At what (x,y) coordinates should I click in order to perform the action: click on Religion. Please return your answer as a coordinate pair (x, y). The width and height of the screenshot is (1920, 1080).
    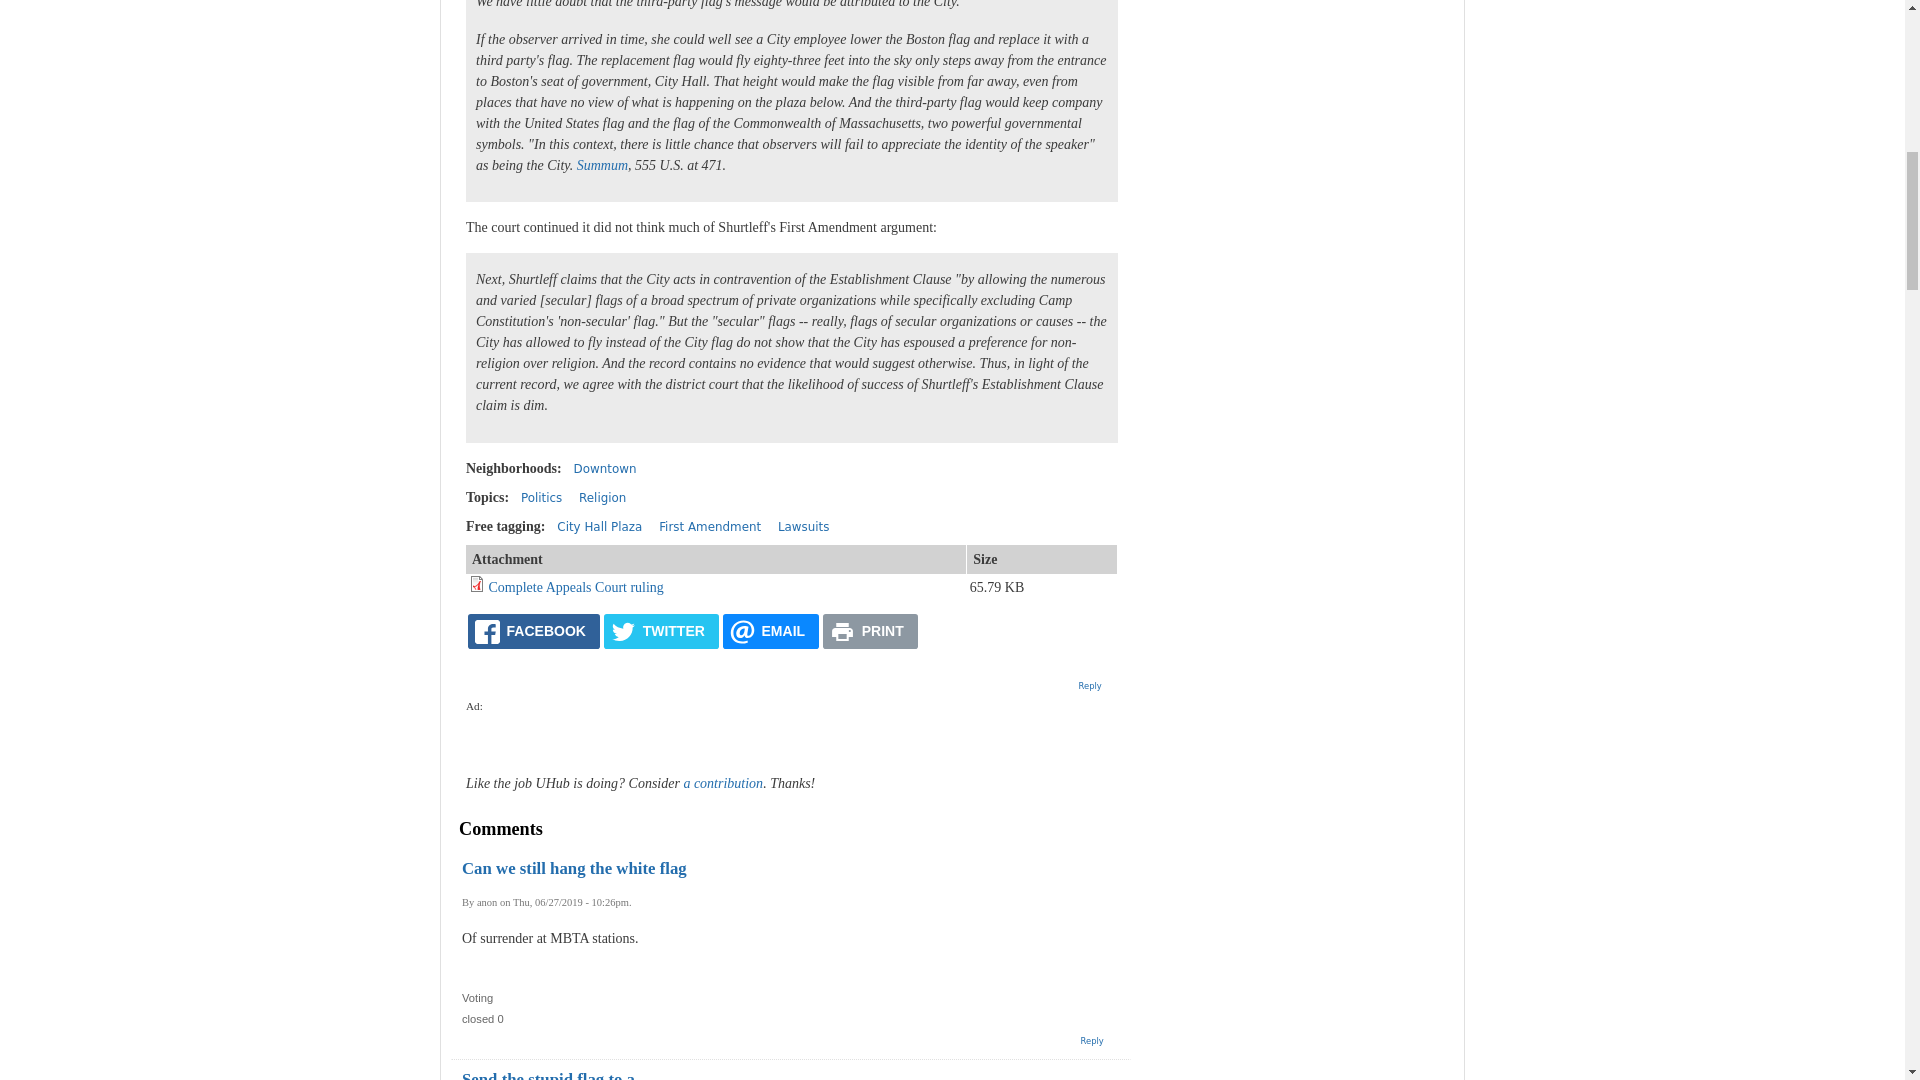
    Looking at the image, I should click on (602, 498).